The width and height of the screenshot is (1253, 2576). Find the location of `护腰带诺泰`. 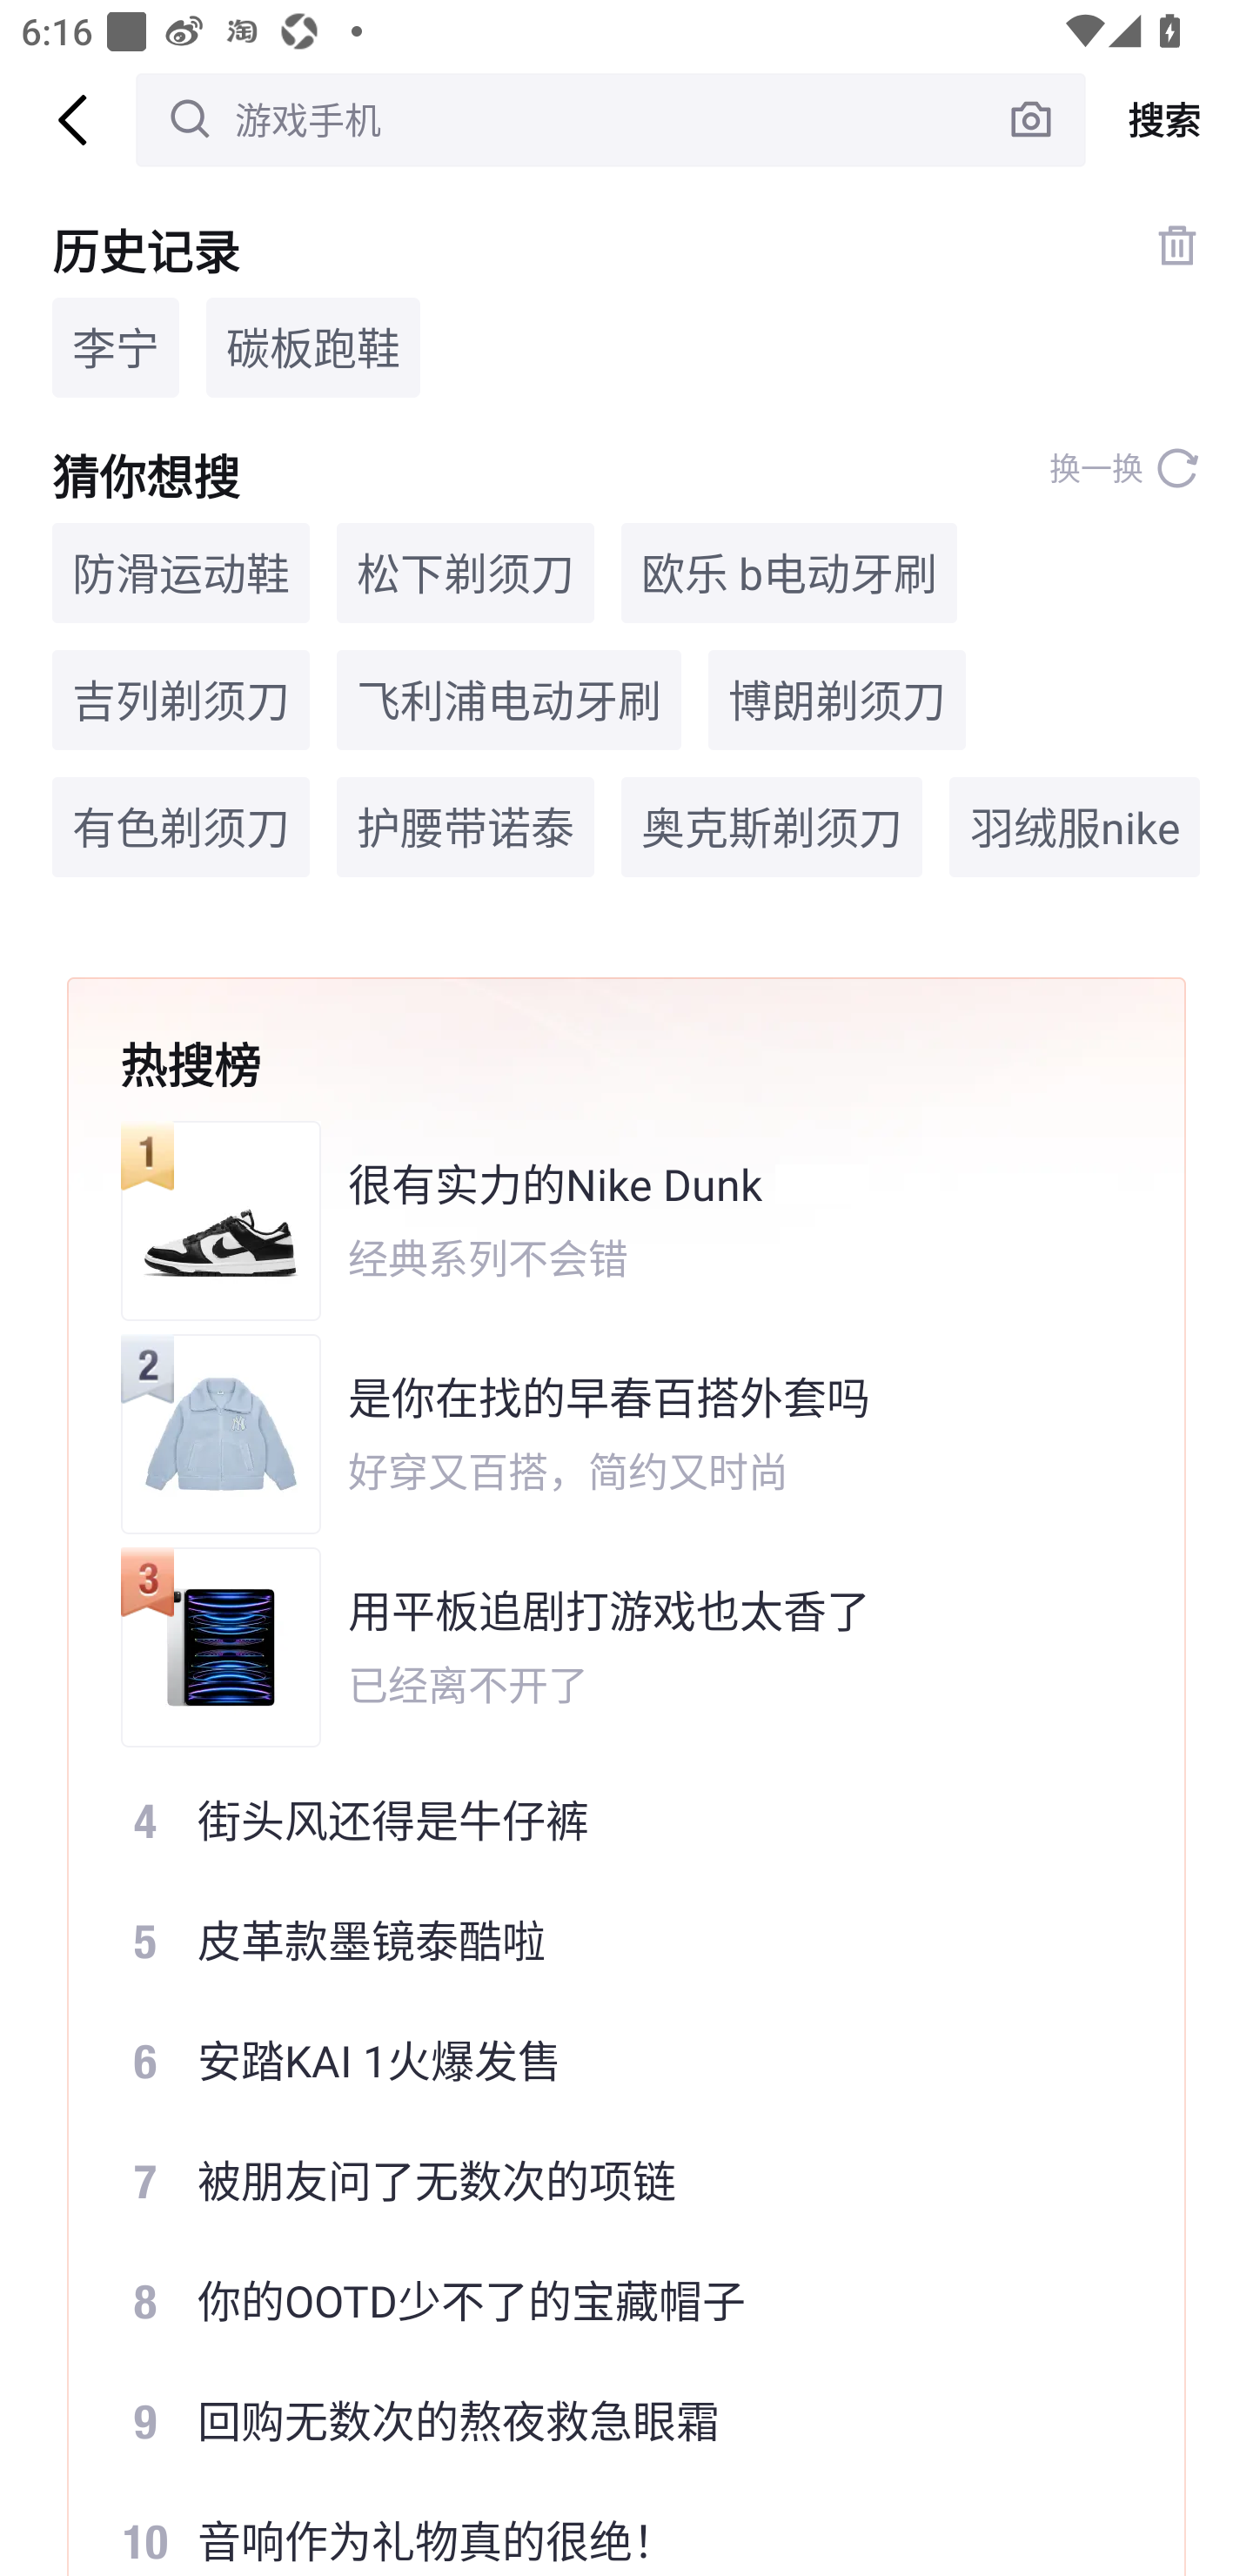

护腰带诺泰 is located at coordinates (465, 828).